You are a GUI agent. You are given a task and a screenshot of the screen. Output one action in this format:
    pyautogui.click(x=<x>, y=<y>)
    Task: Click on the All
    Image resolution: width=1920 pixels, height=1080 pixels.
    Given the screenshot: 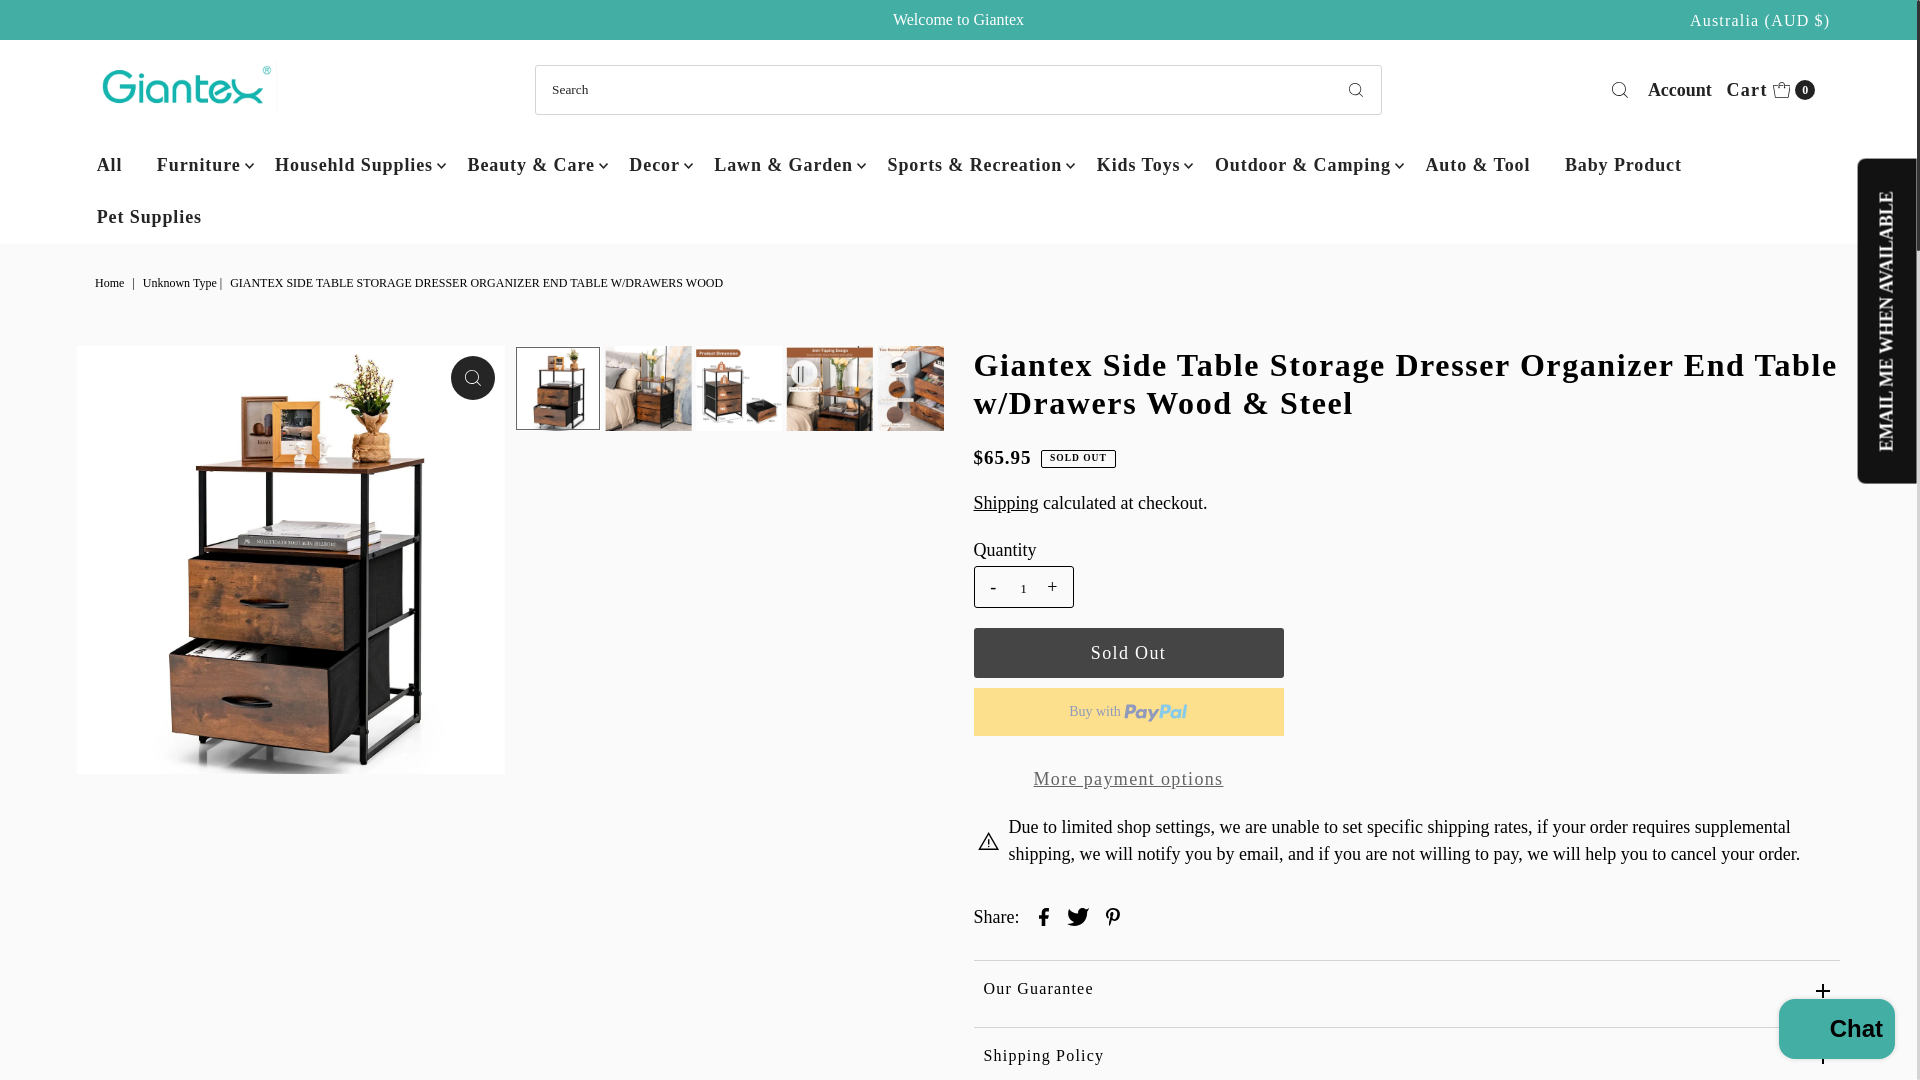 What is the action you would take?
    pyautogui.click(x=1128, y=652)
    